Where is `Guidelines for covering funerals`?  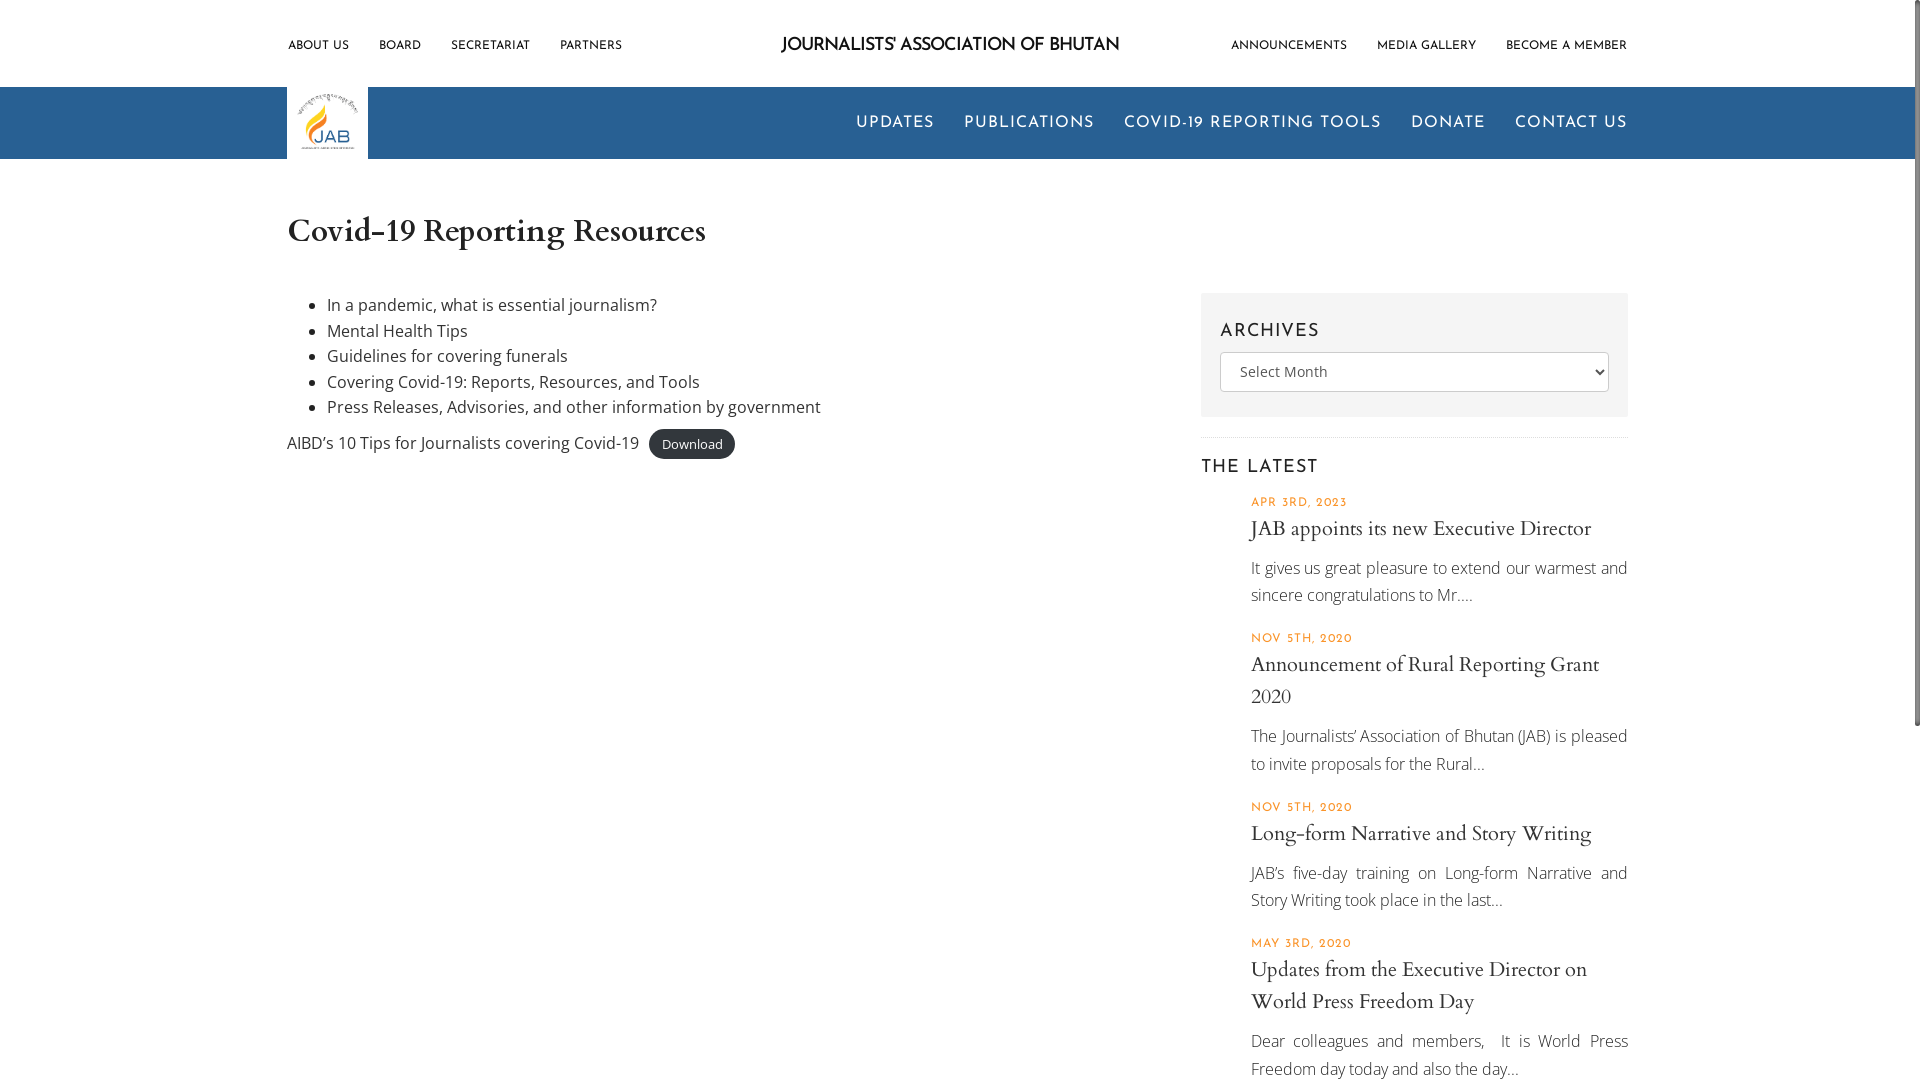 Guidelines for covering funerals is located at coordinates (448, 356).